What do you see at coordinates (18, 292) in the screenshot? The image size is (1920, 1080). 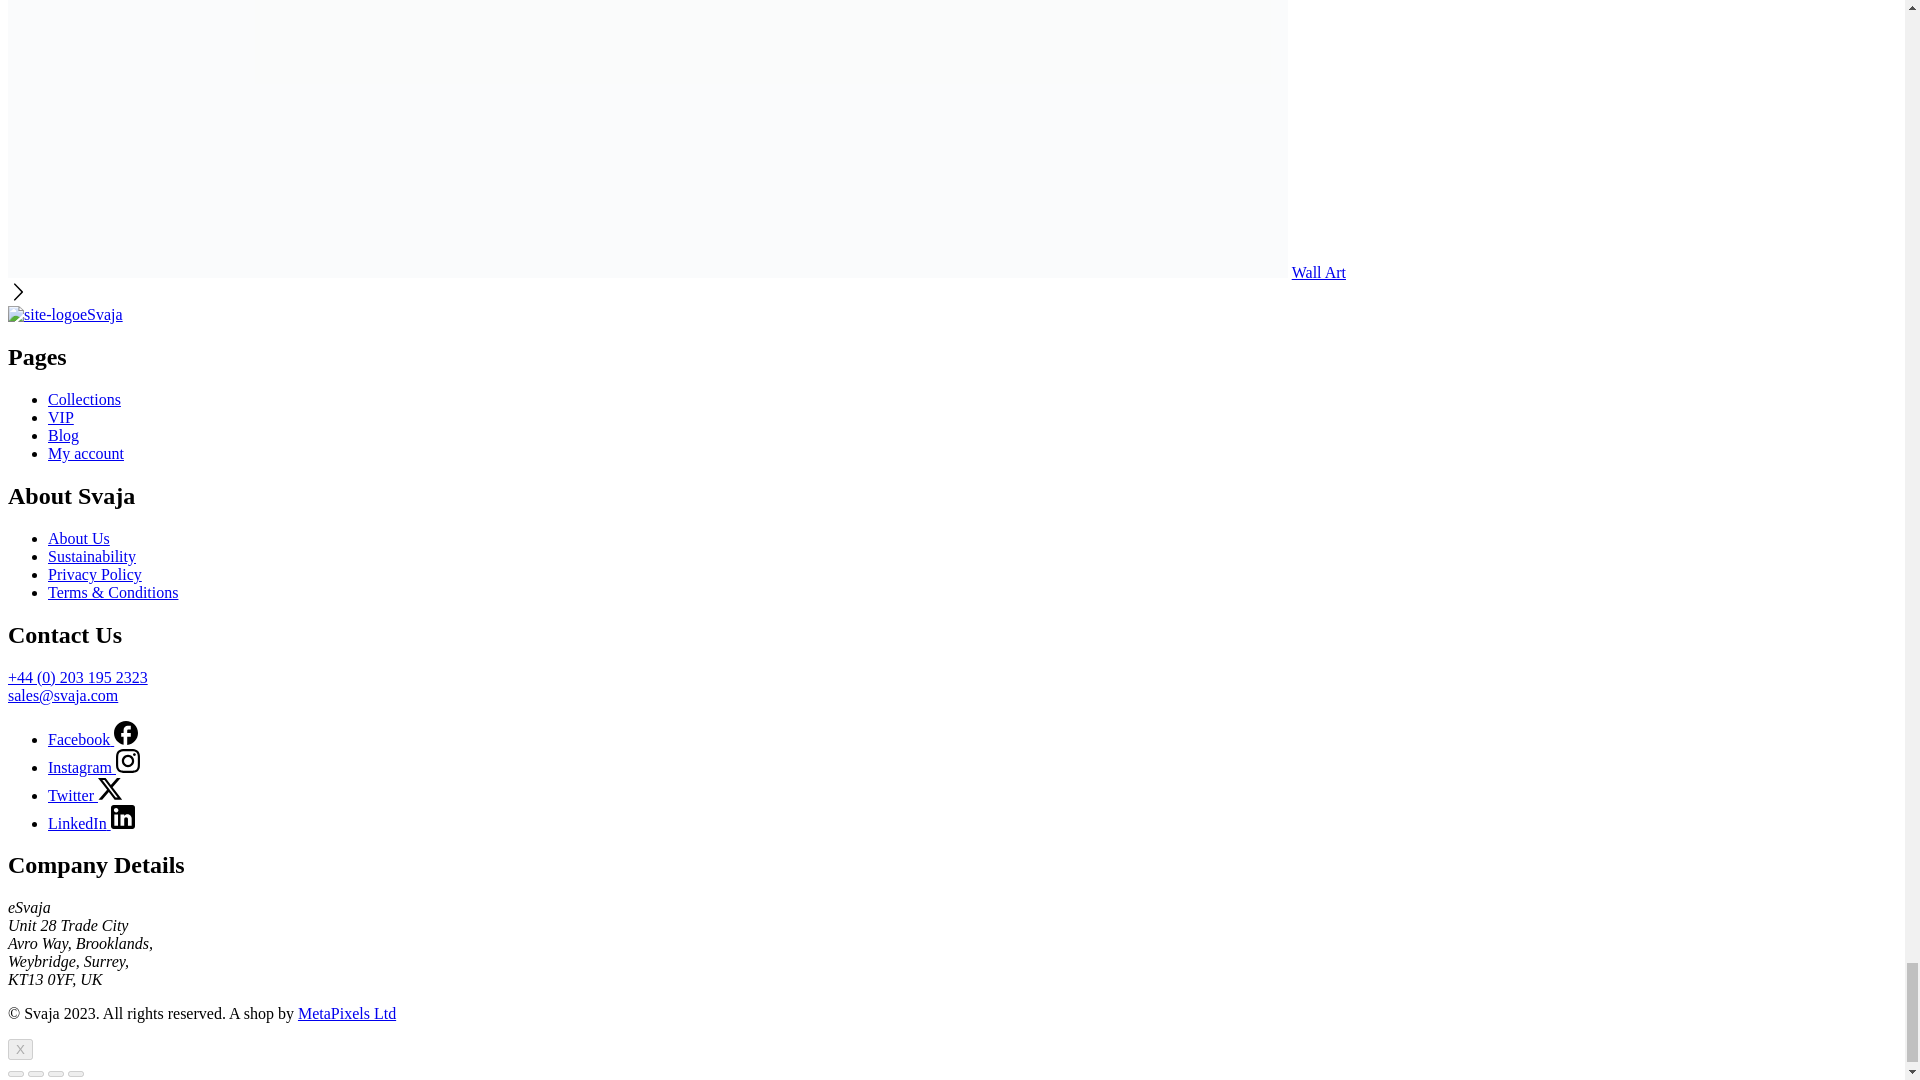 I see `Chevron-right` at bounding box center [18, 292].